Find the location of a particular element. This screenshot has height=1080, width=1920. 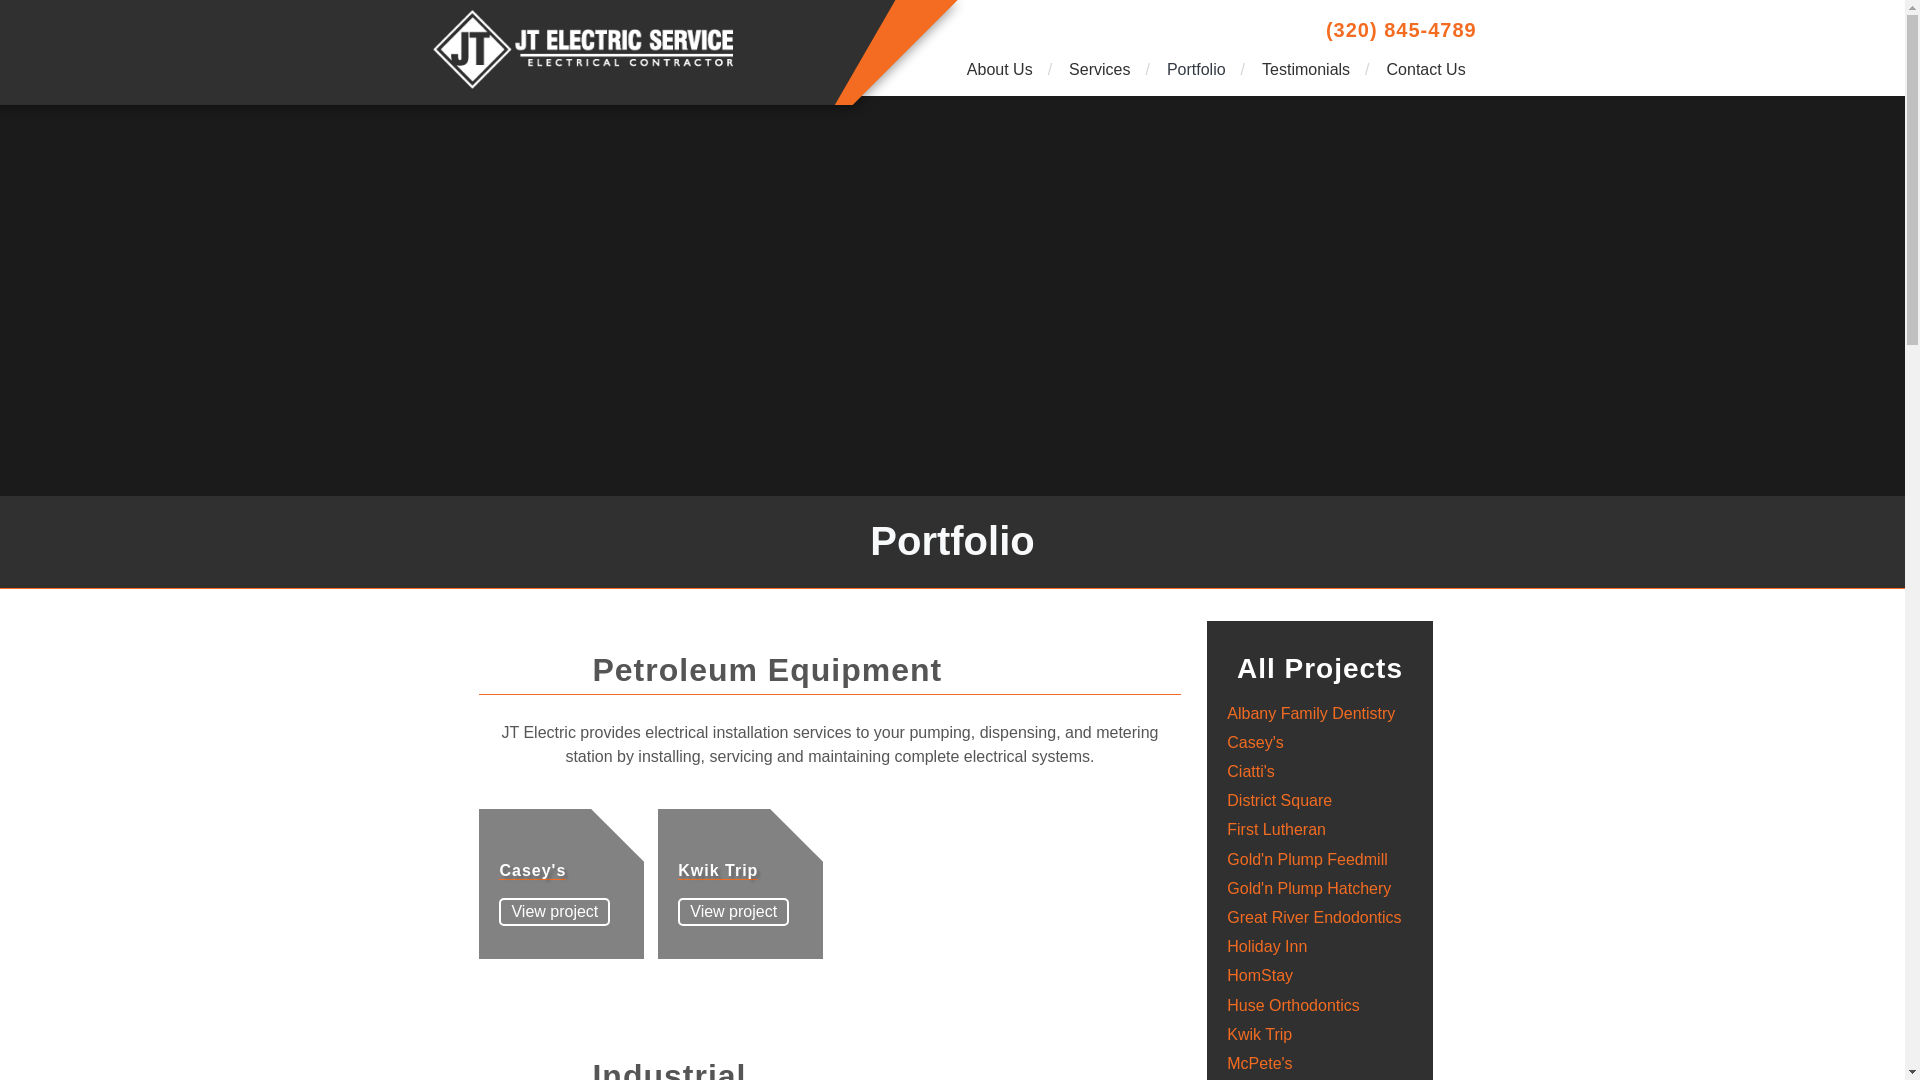

Services is located at coordinates (1101, 68).